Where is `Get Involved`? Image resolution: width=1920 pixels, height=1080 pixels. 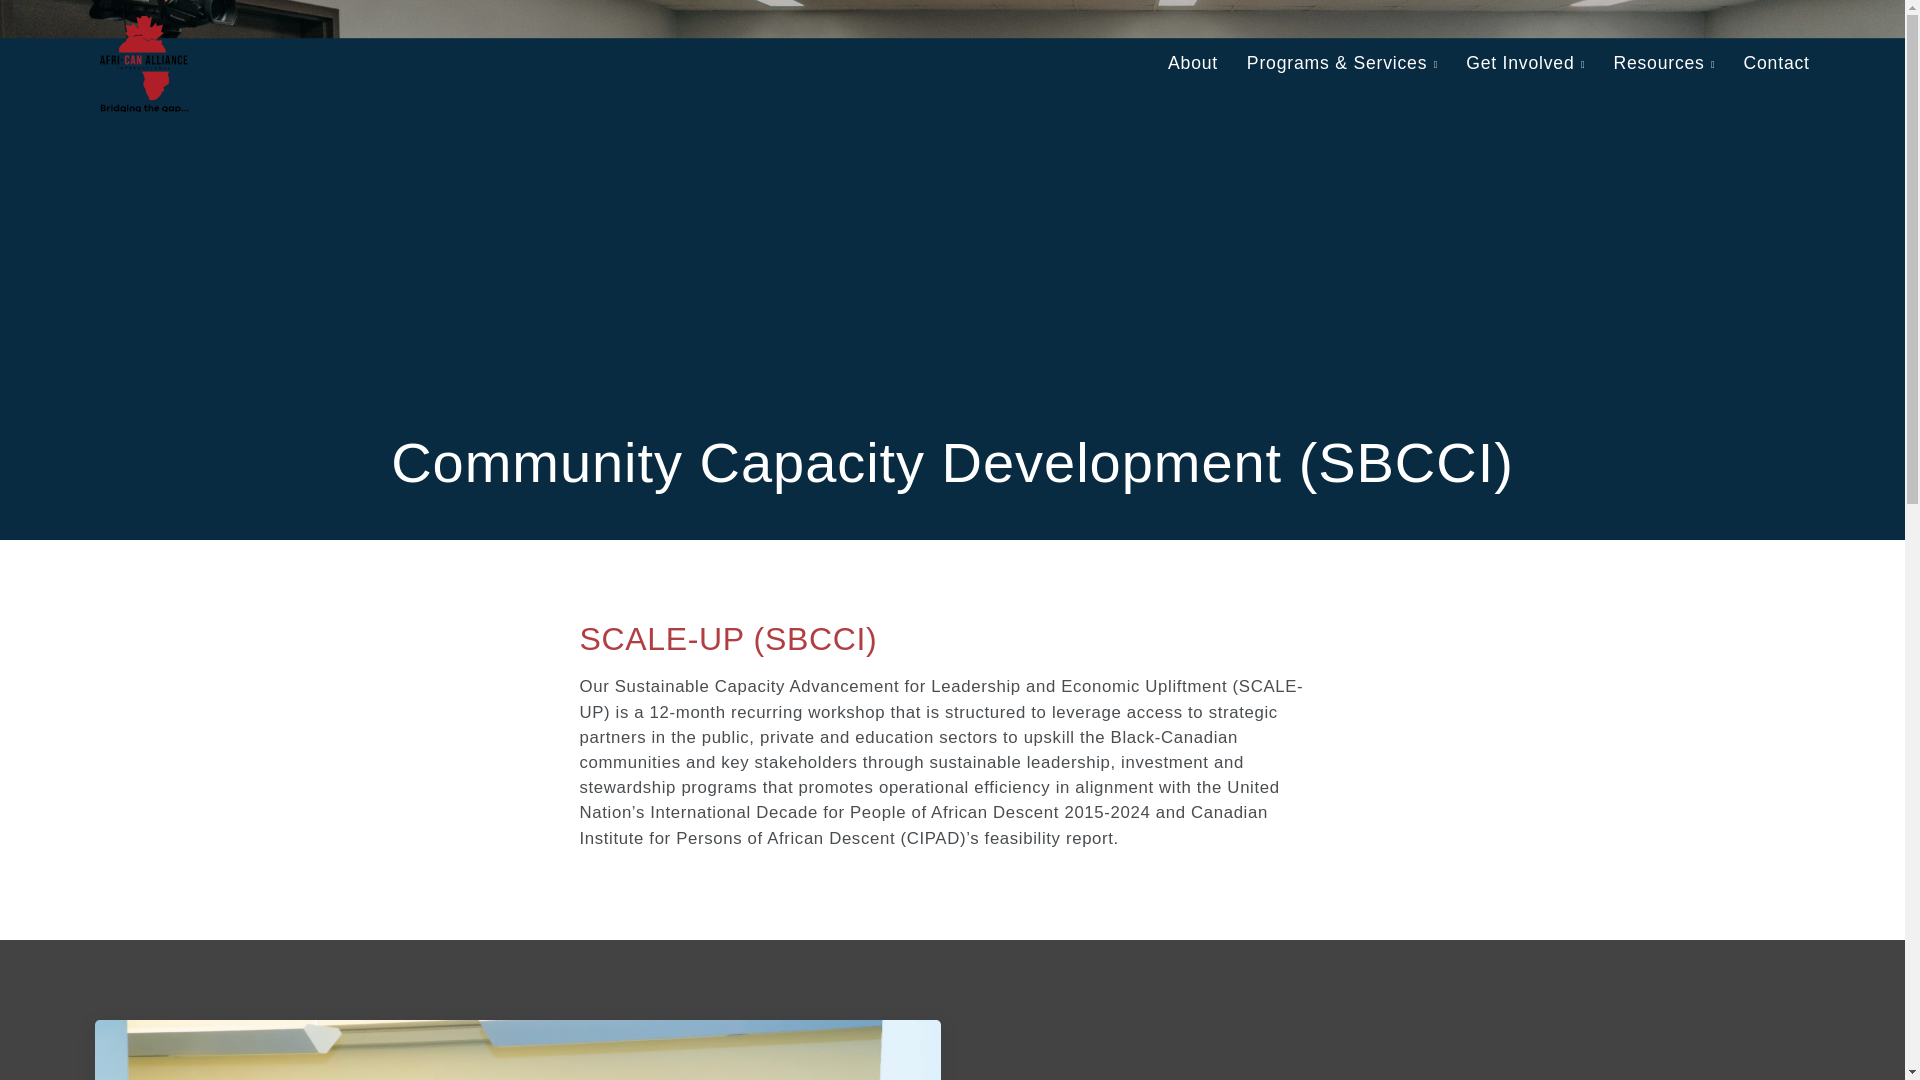
Get Involved is located at coordinates (1520, 64).